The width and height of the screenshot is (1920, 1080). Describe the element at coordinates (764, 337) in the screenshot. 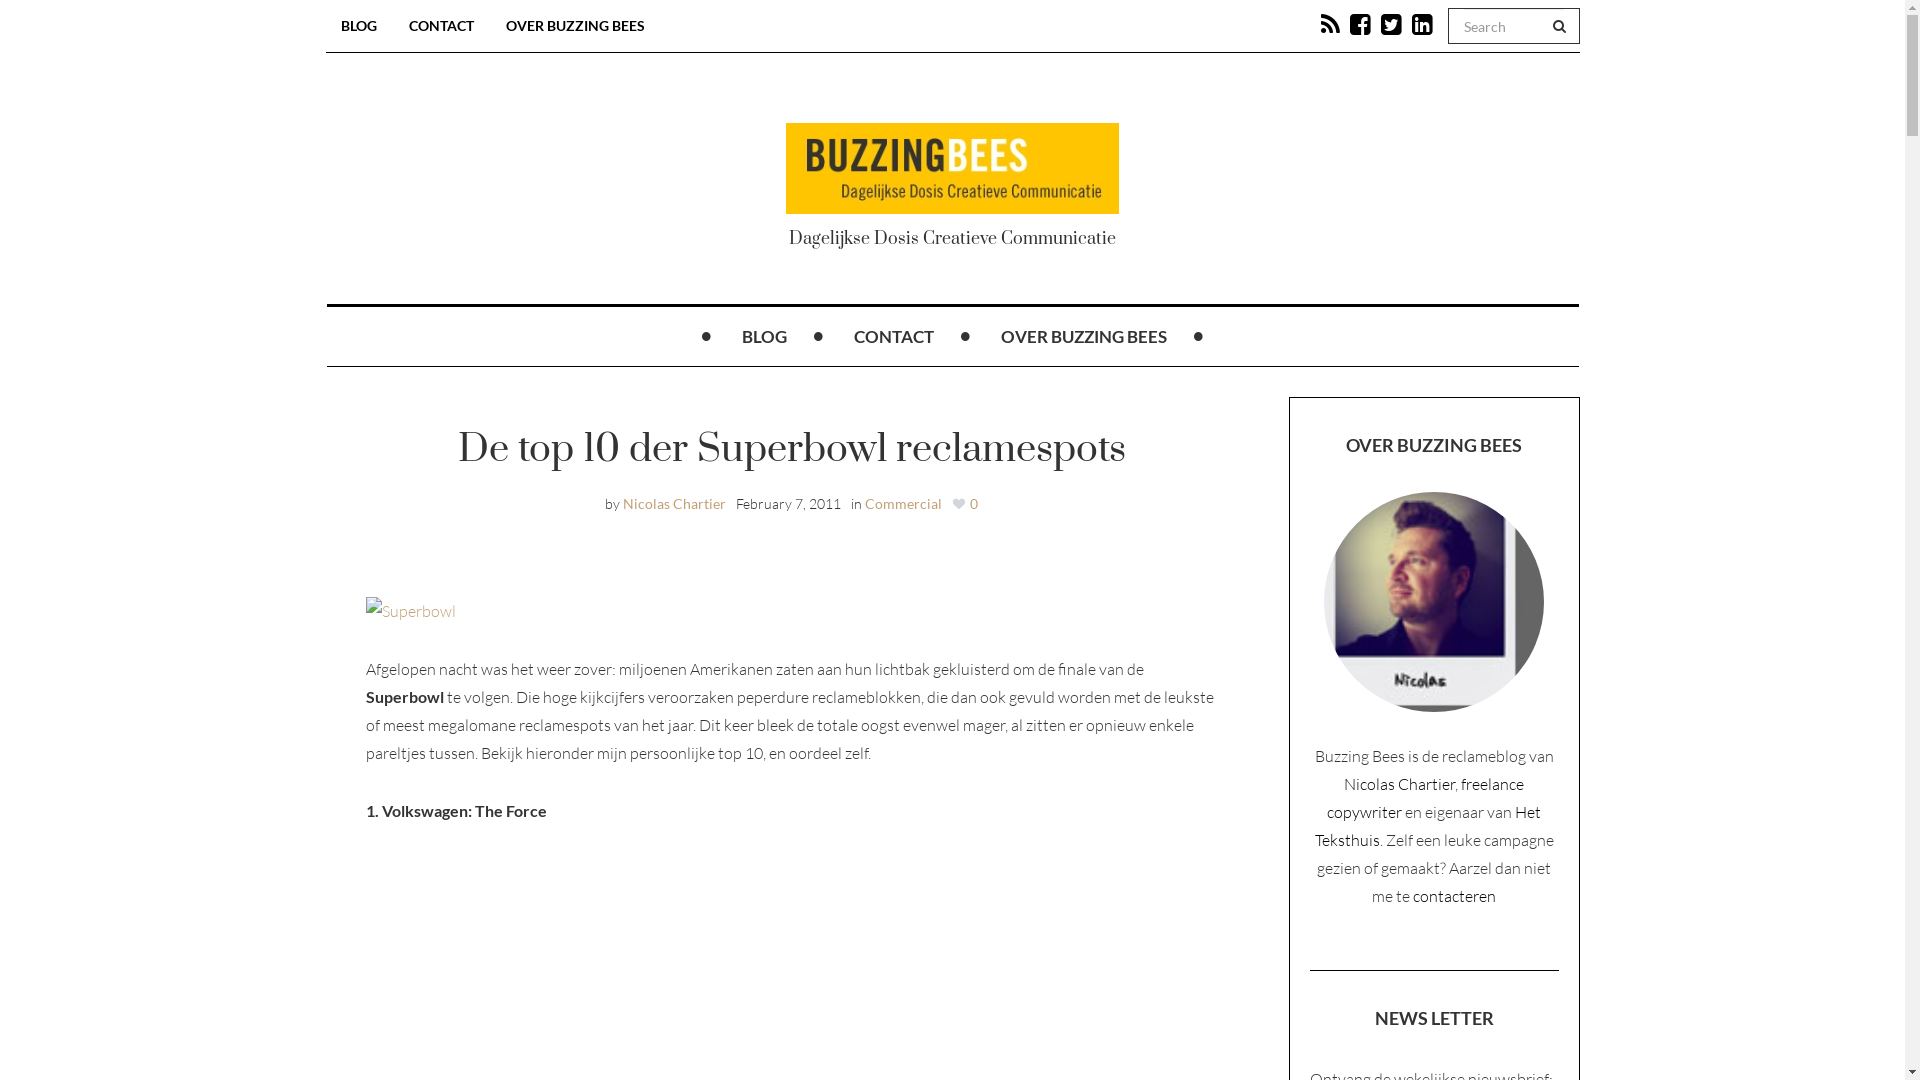

I see `BLOG` at that location.